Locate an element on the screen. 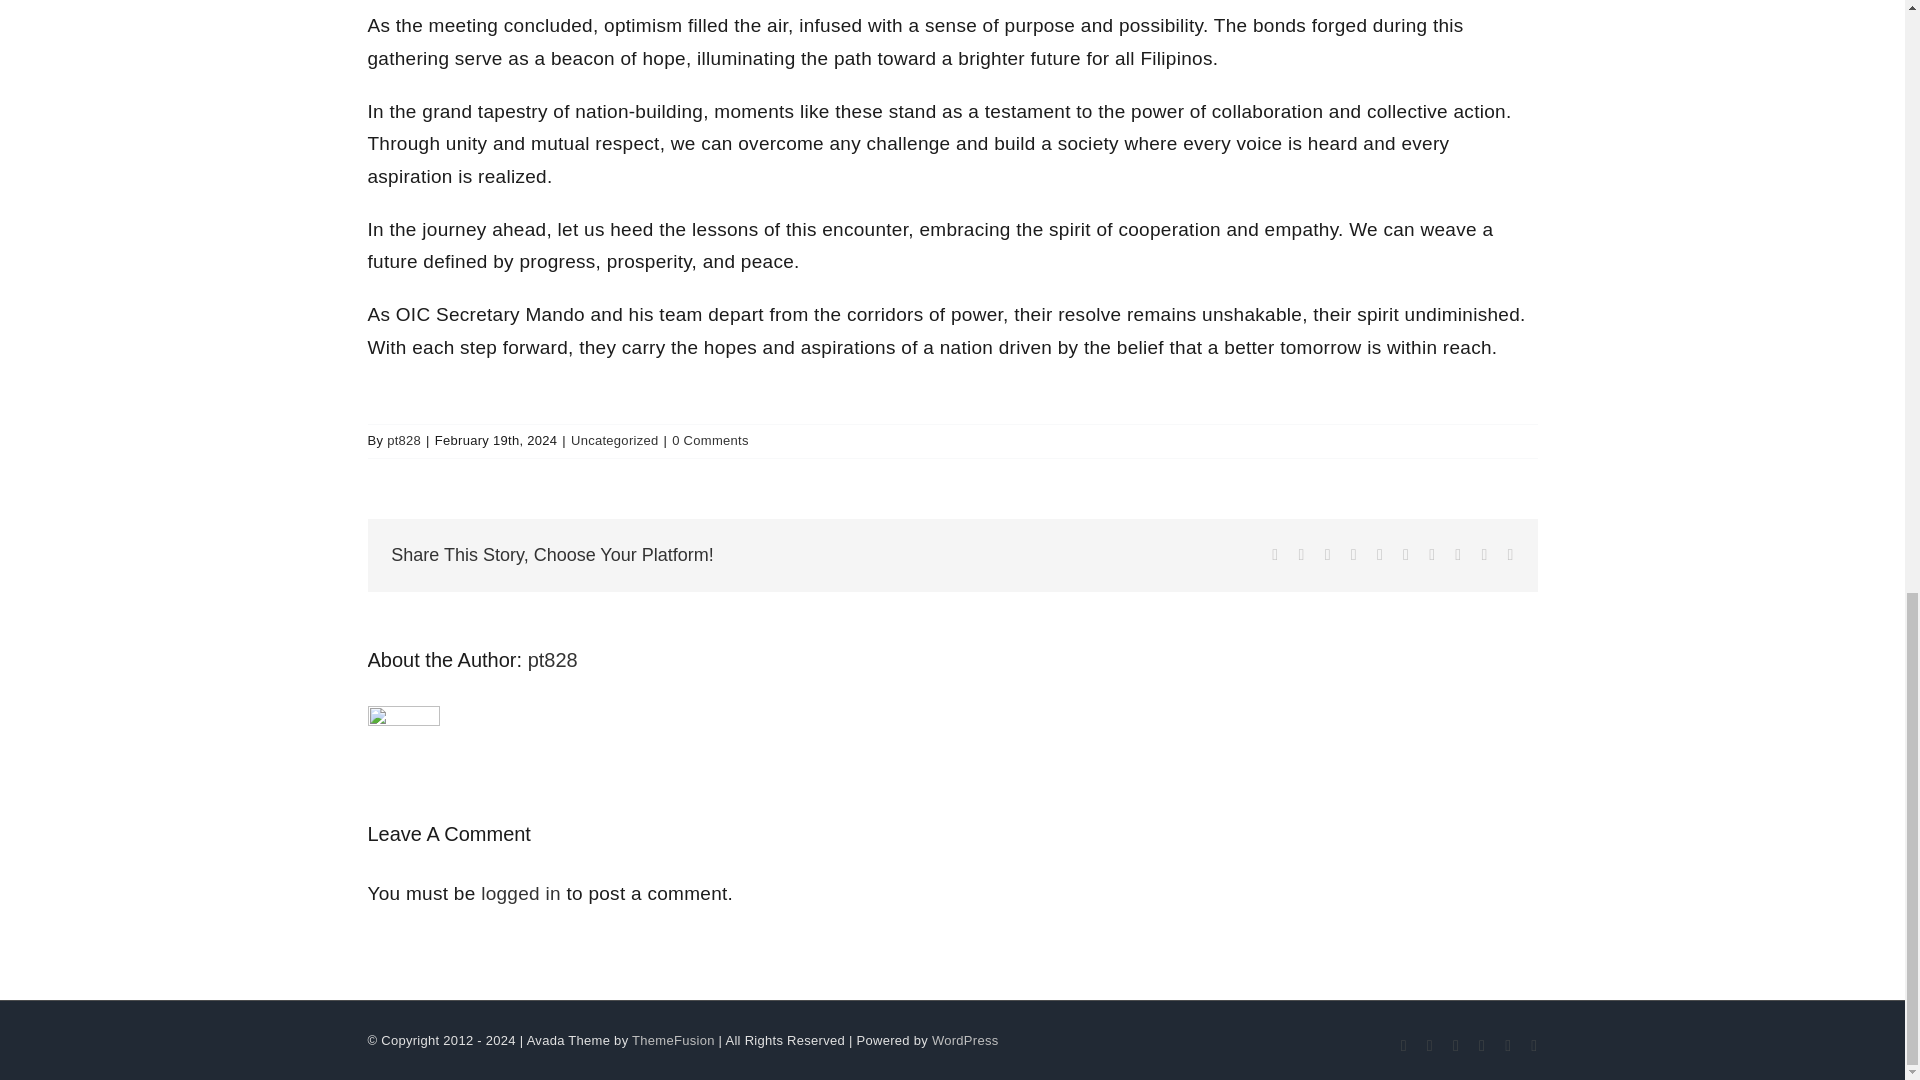 This screenshot has width=1920, height=1080. Uncategorized is located at coordinates (614, 440).